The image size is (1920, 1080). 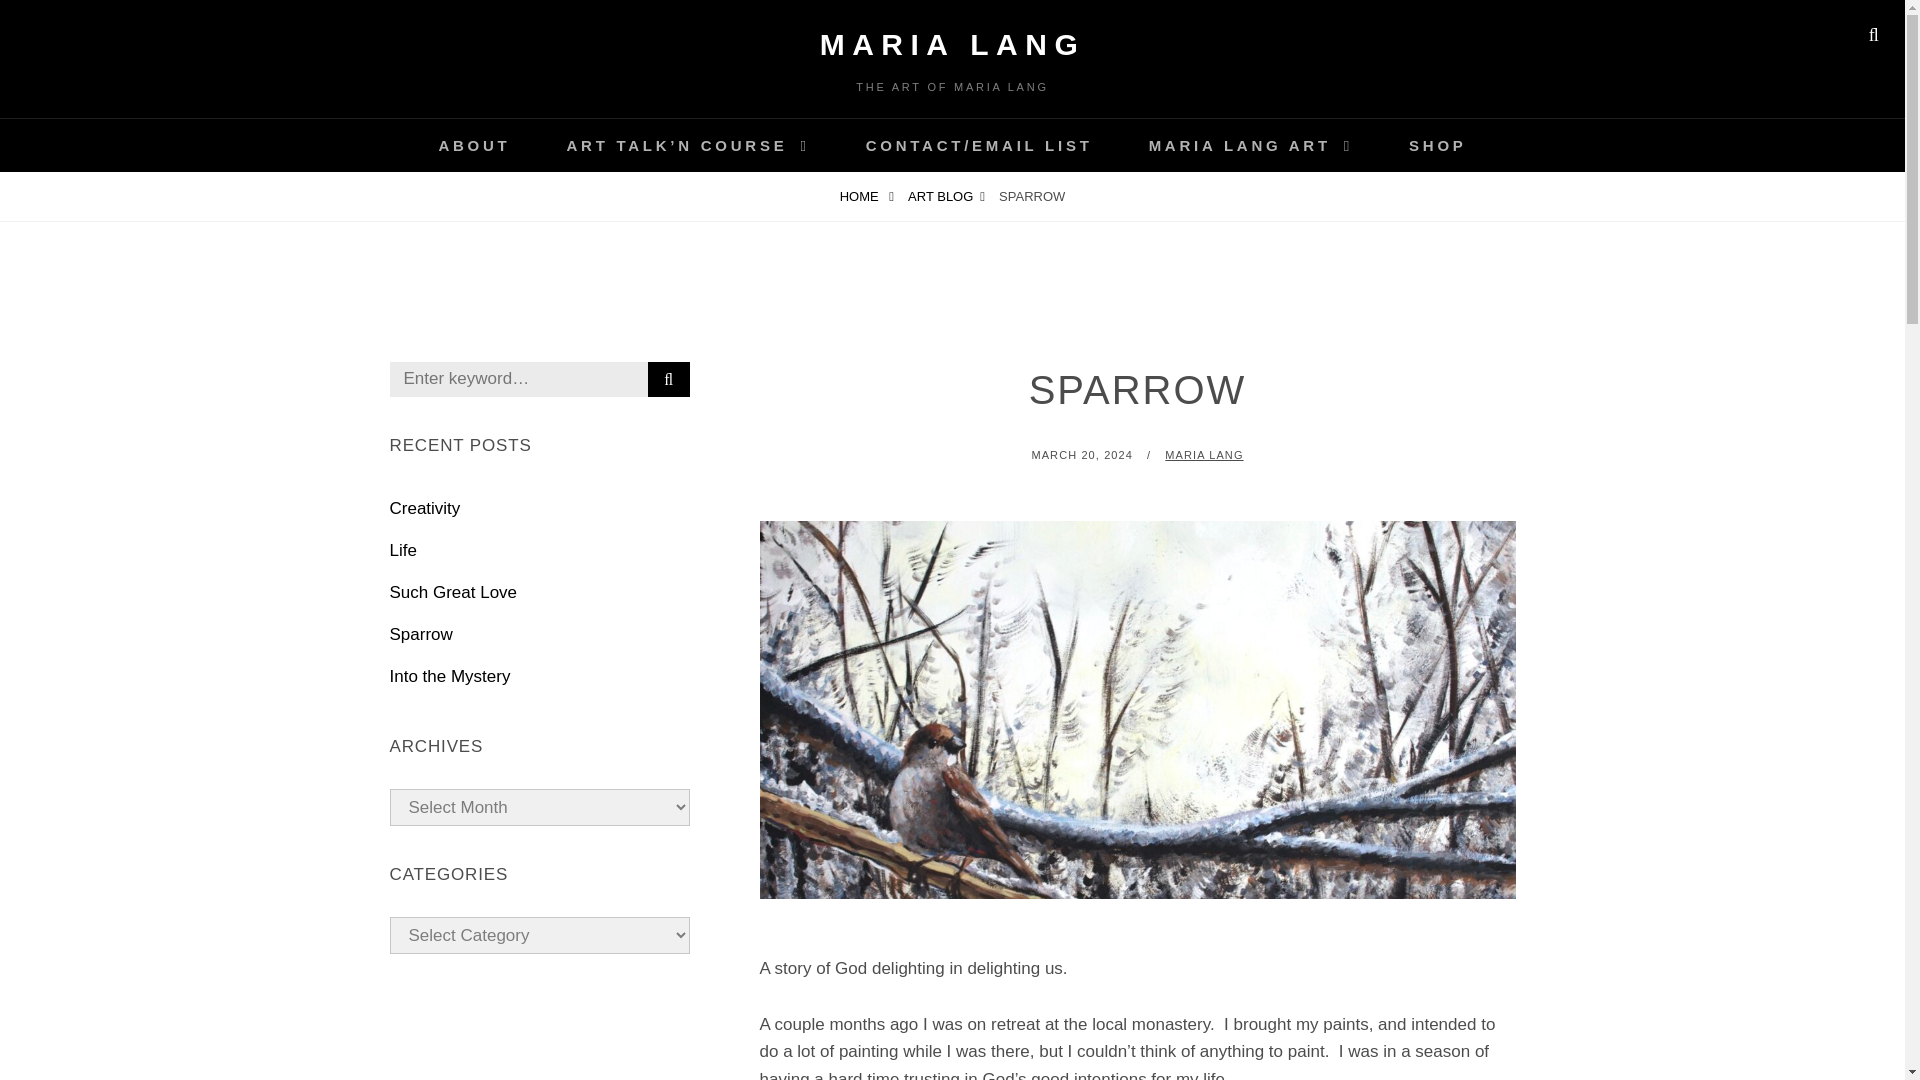 What do you see at coordinates (424, 508) in the screenshot?
I see `Creativity` at bounding box center [424, 508].